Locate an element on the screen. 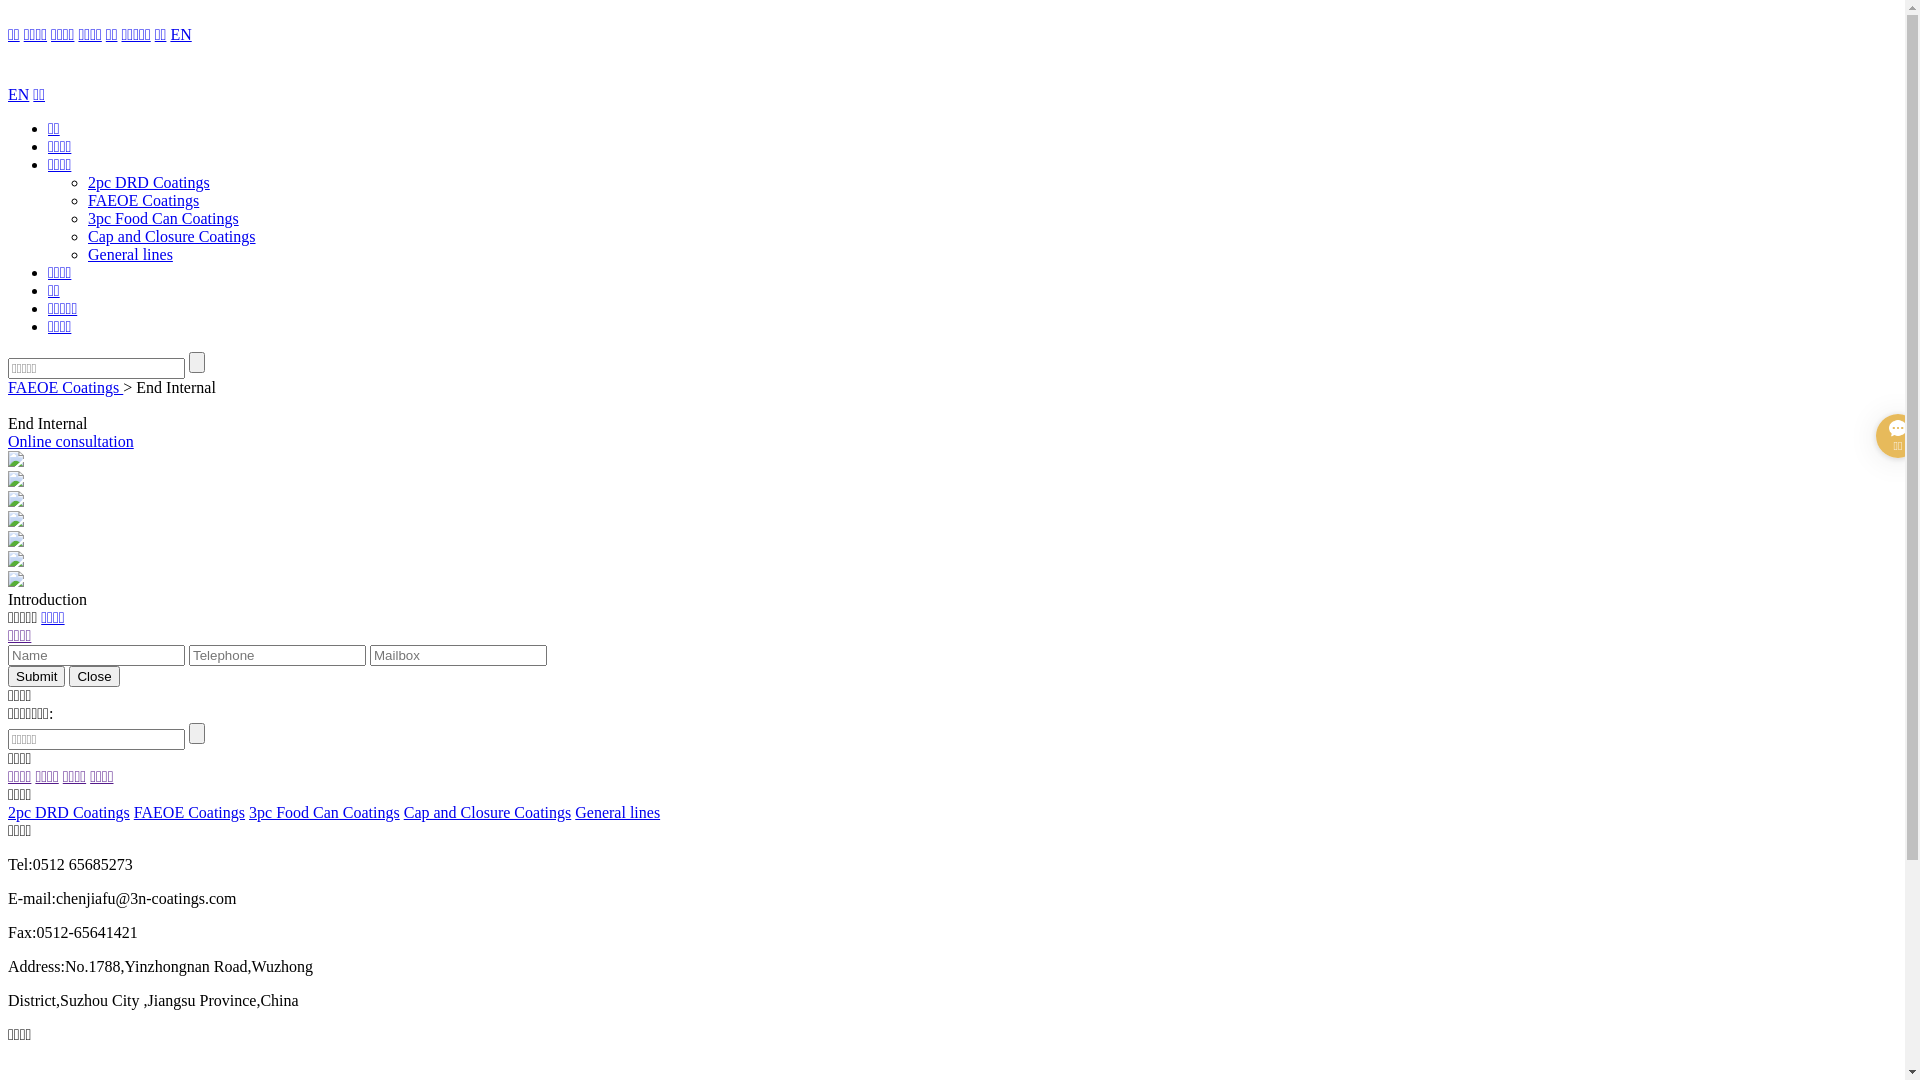  3pc Food Can Coatings is located at coordinates (324, 812).